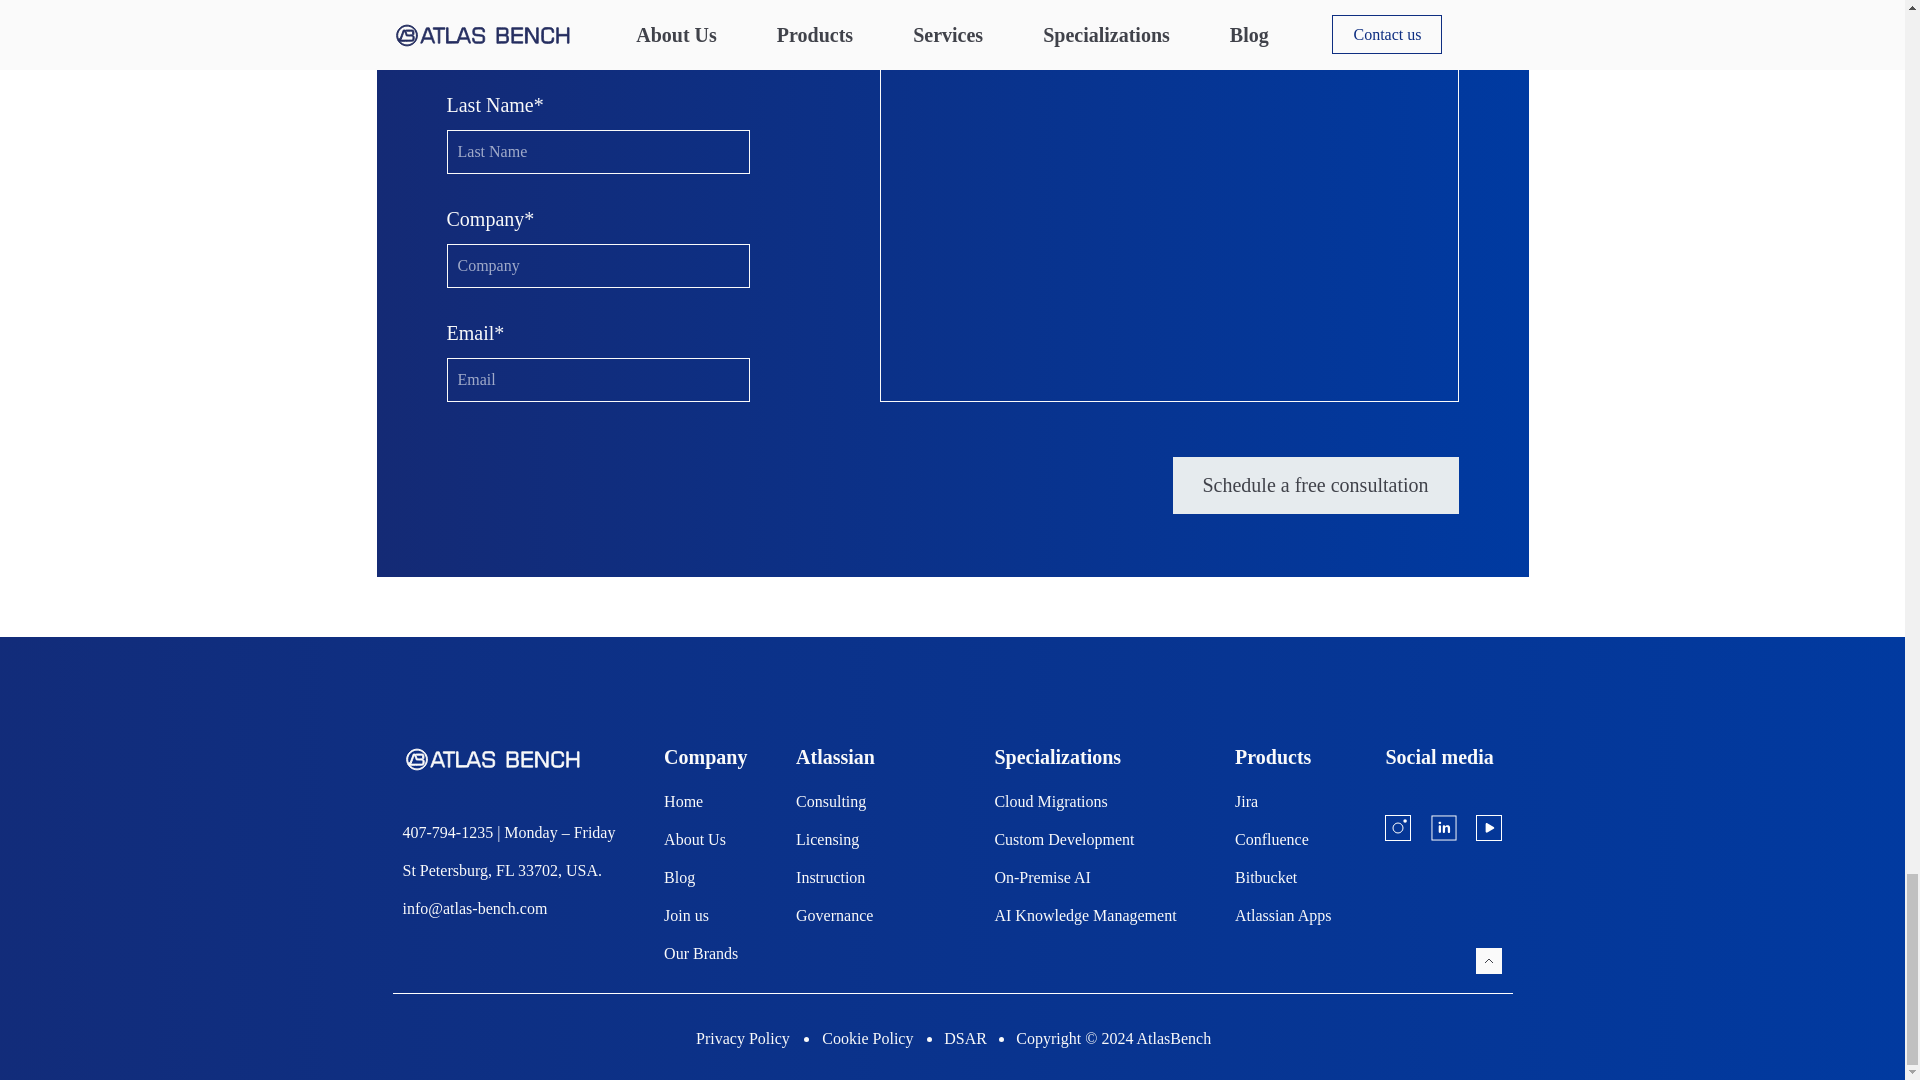  What do you see at coordinates (868, 1038) in the screenshot?
I see `Cookie Policy` at bounding box center [868, 1038].